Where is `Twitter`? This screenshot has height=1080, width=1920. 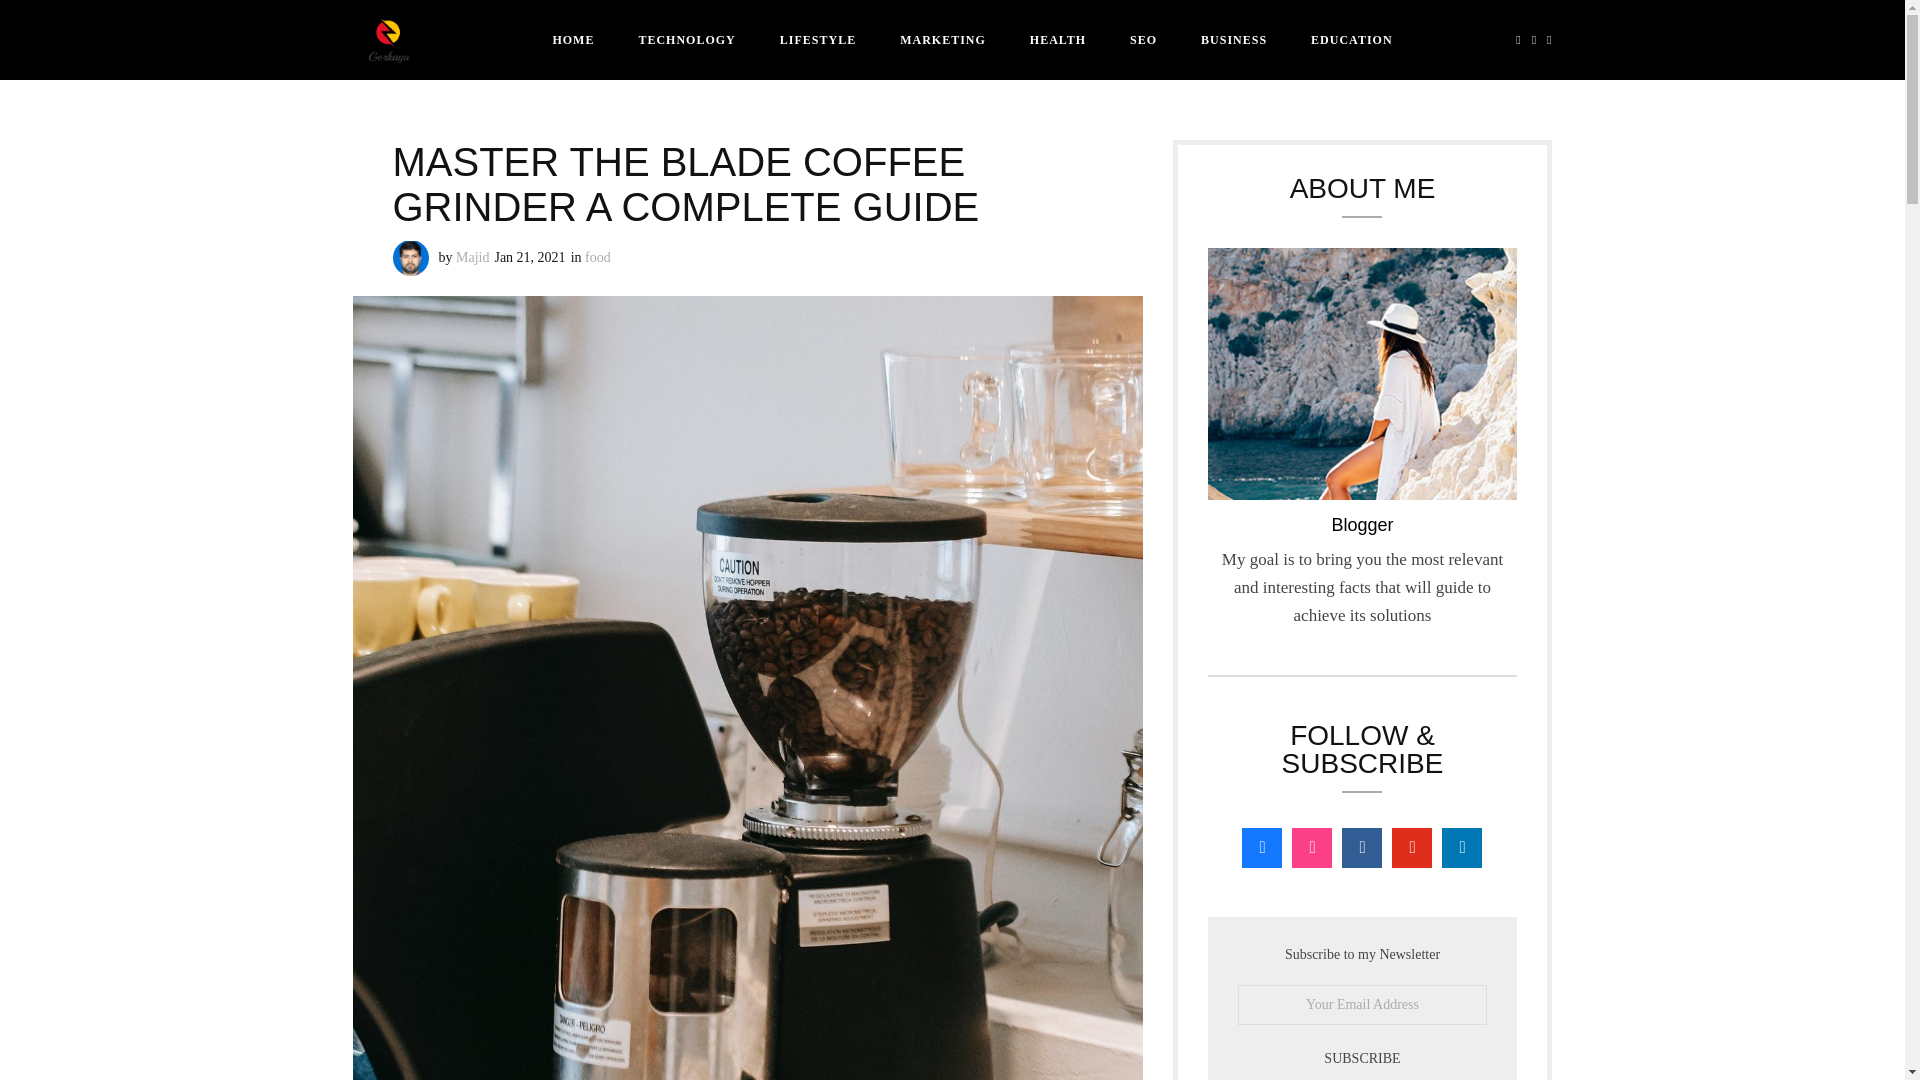
Twitter is located at coordinates (1546, 40).